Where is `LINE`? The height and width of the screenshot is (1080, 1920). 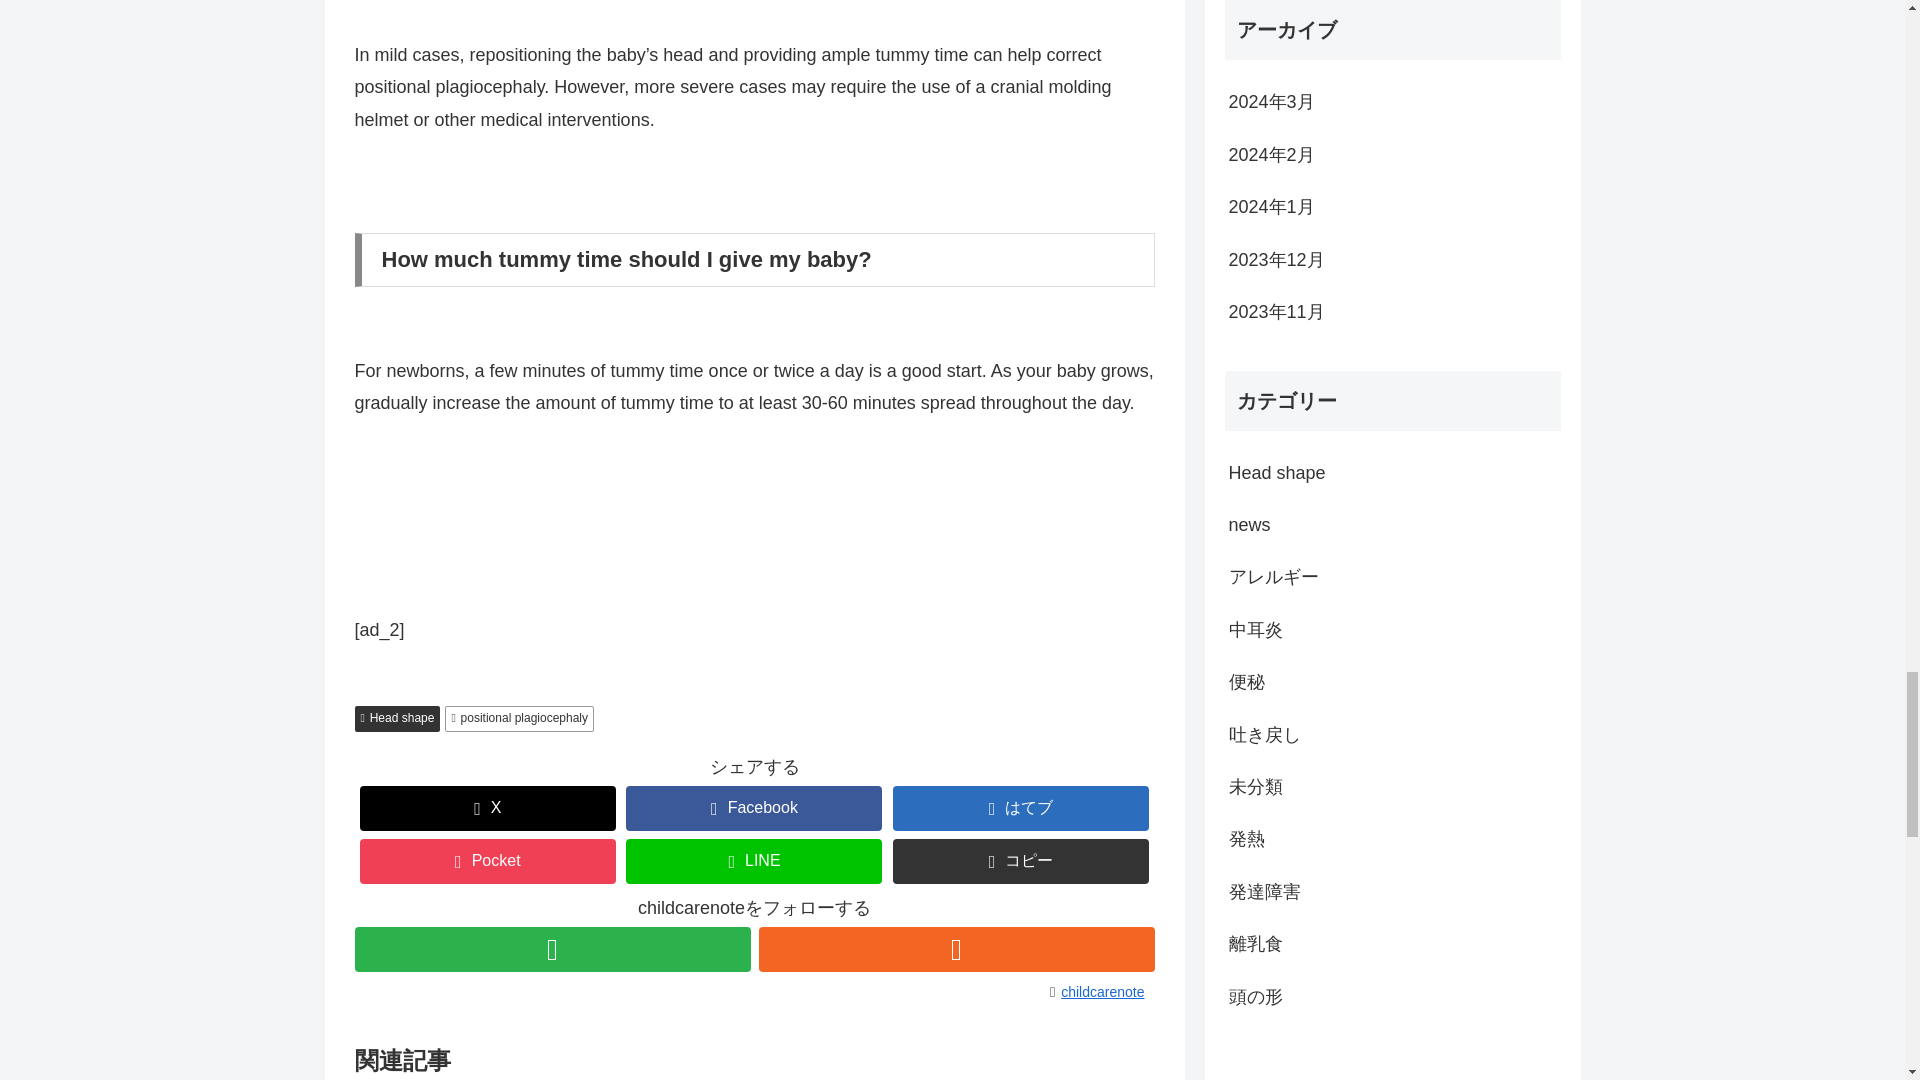 LINE is located at coordinates (753, 862).